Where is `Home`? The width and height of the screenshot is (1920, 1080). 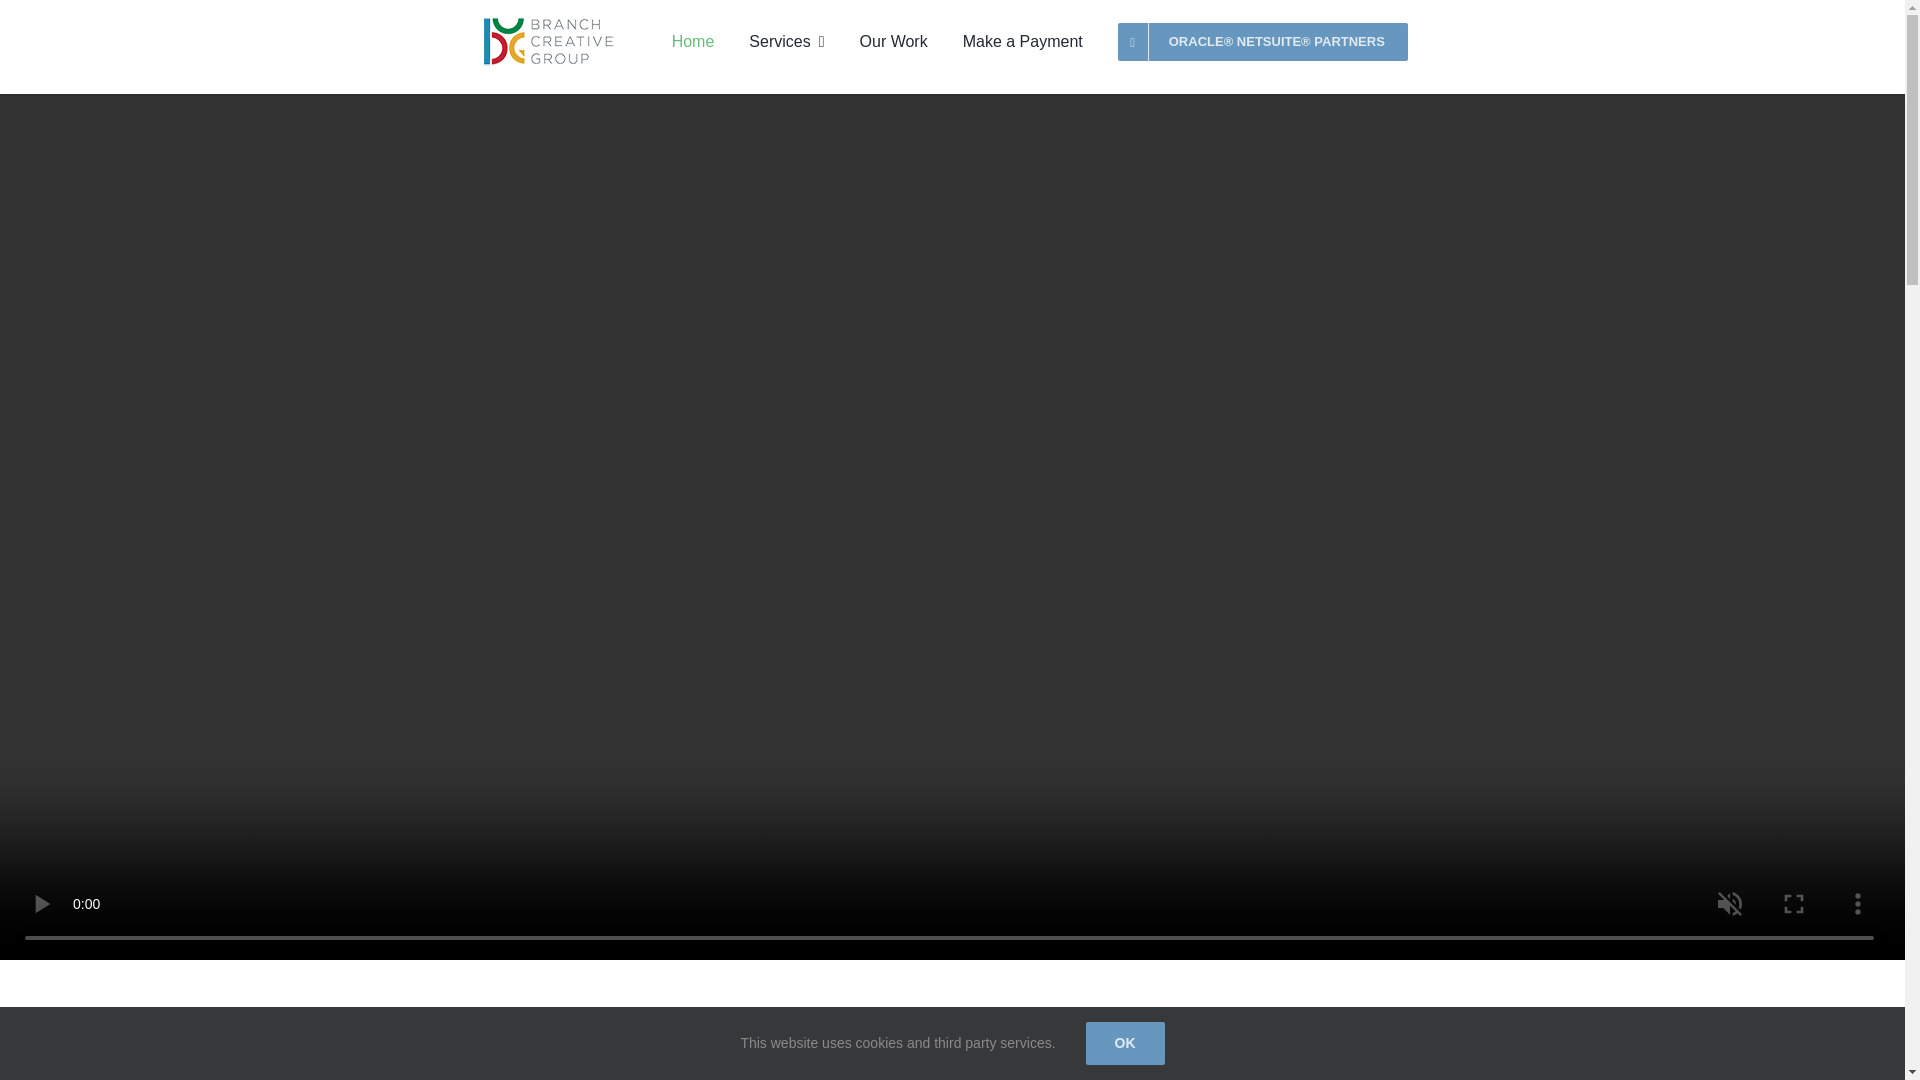
Home is located at coordinates (693, 42).